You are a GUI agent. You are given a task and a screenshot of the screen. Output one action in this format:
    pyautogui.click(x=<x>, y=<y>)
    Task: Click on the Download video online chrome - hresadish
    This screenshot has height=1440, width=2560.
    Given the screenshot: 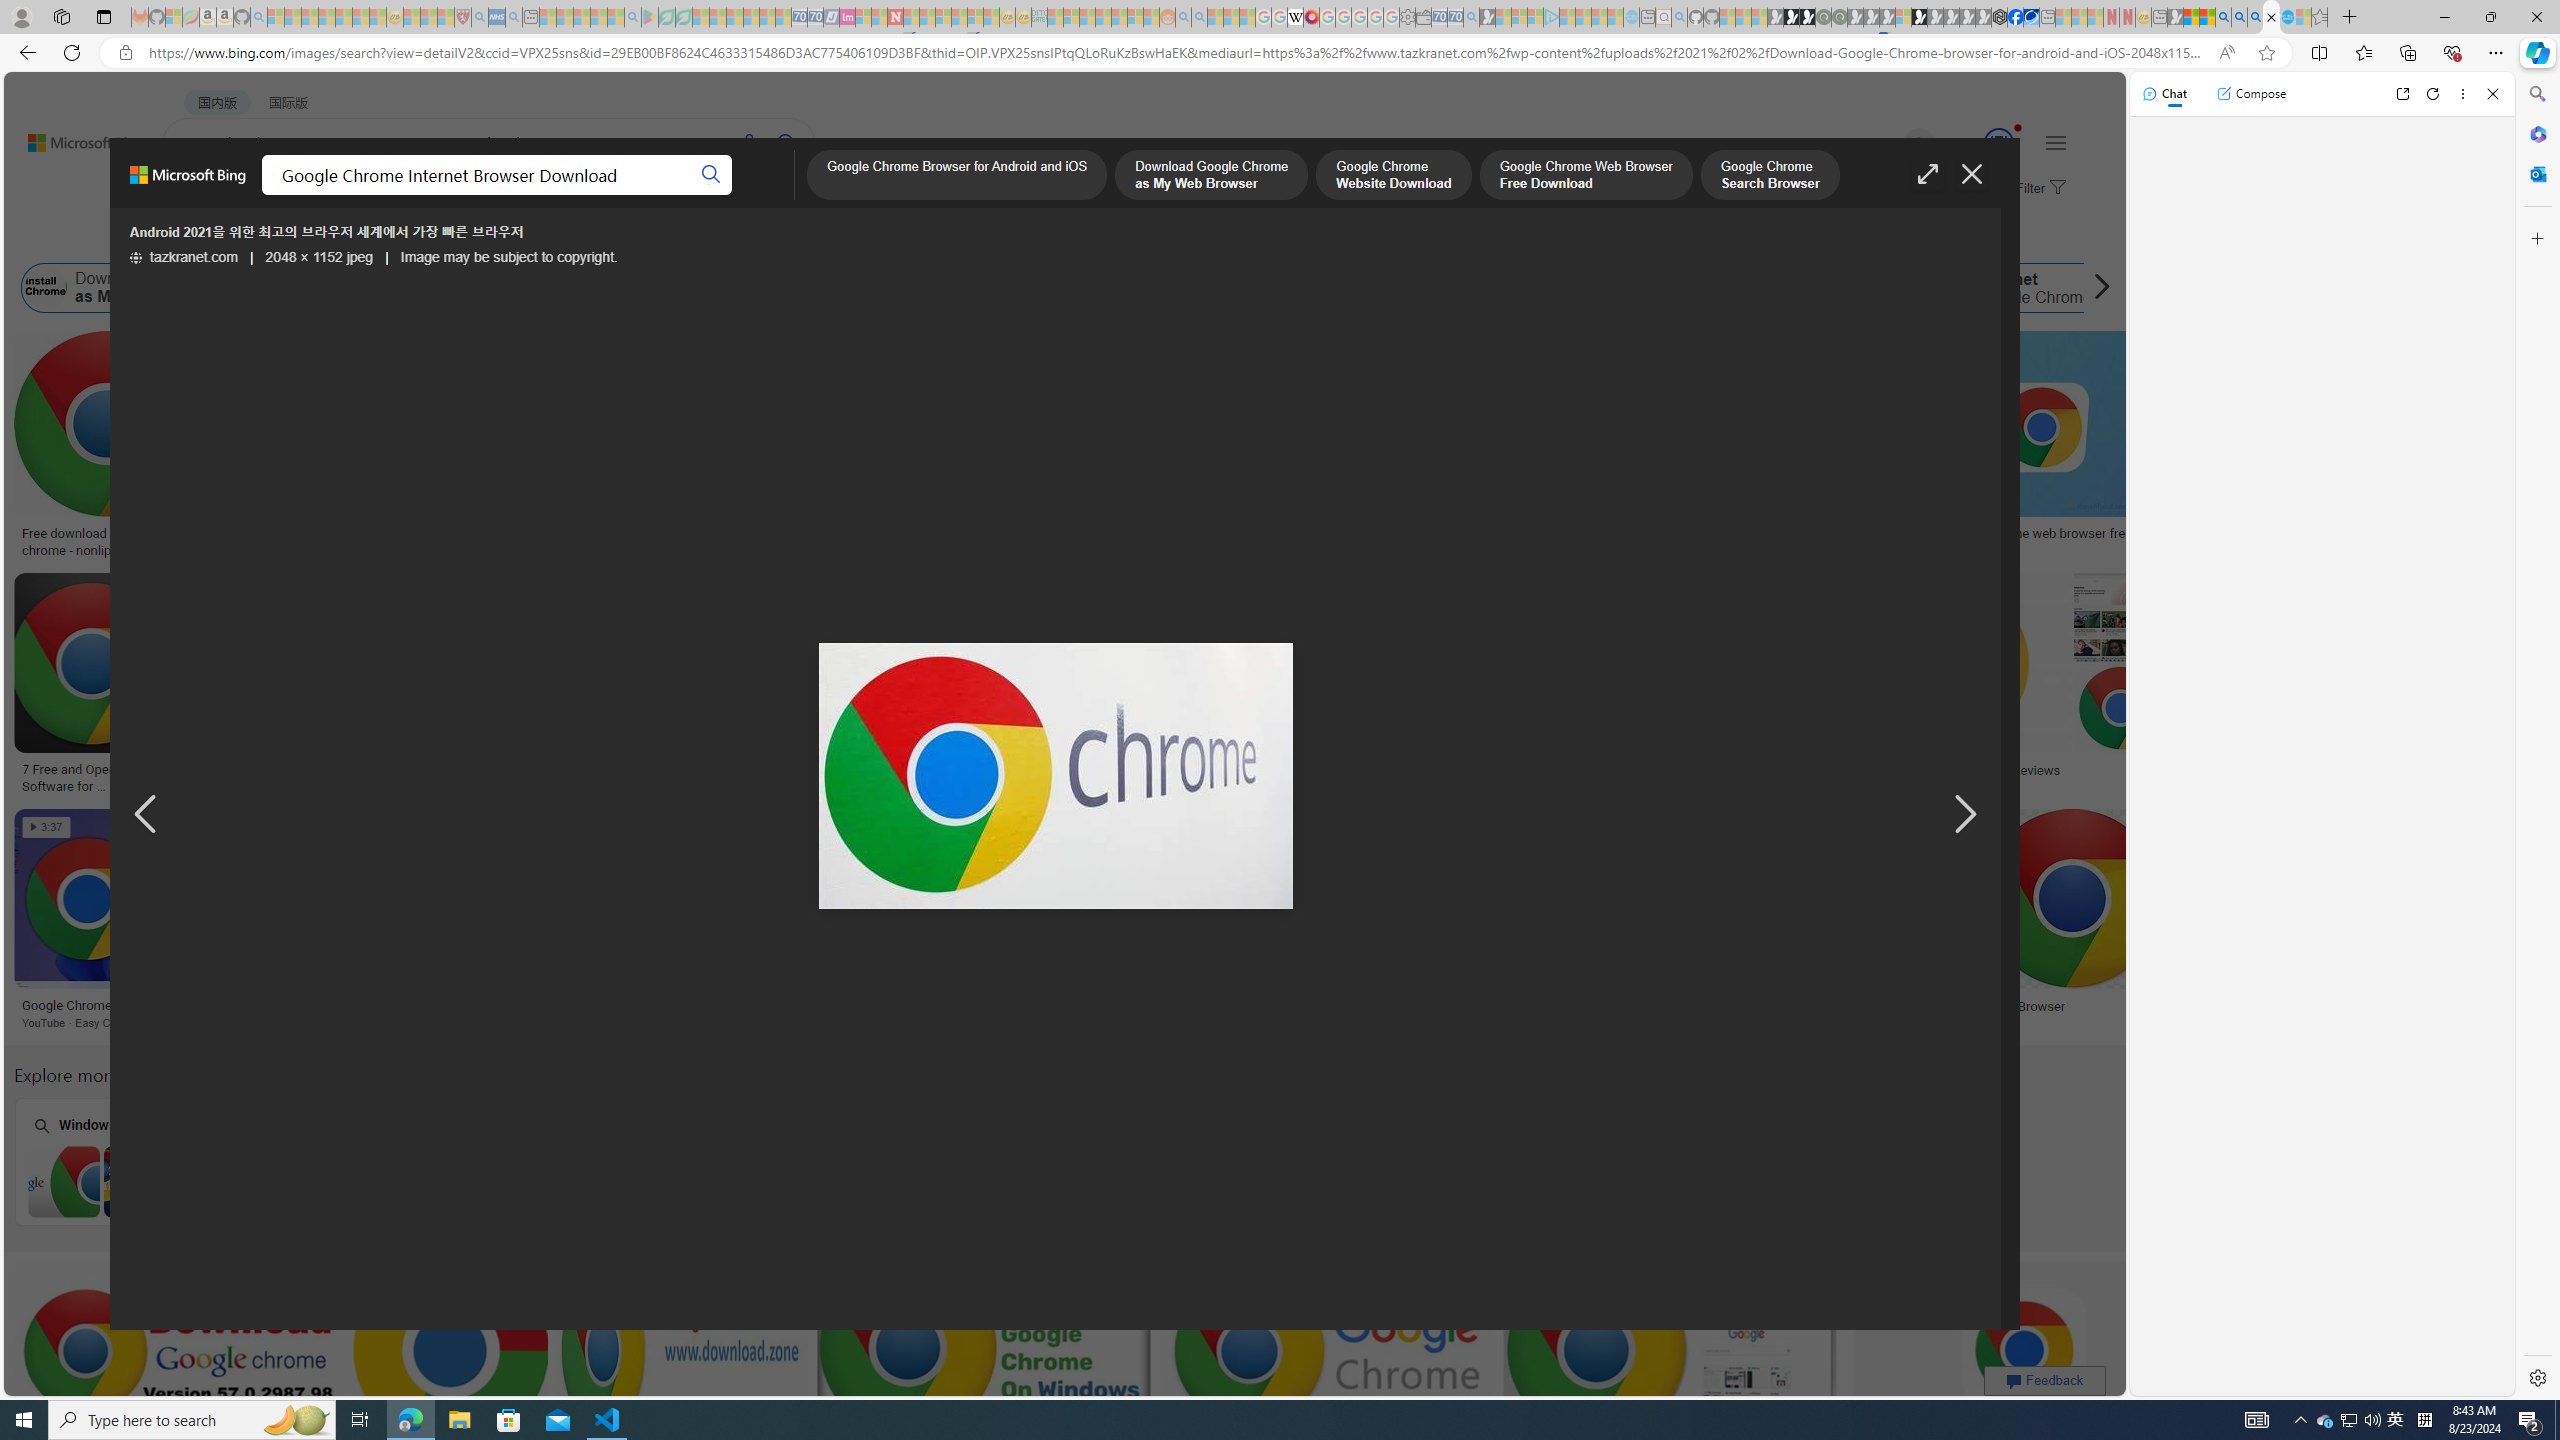 What is the action you would take?
    pyautogui.click(x=332, y=542)
    